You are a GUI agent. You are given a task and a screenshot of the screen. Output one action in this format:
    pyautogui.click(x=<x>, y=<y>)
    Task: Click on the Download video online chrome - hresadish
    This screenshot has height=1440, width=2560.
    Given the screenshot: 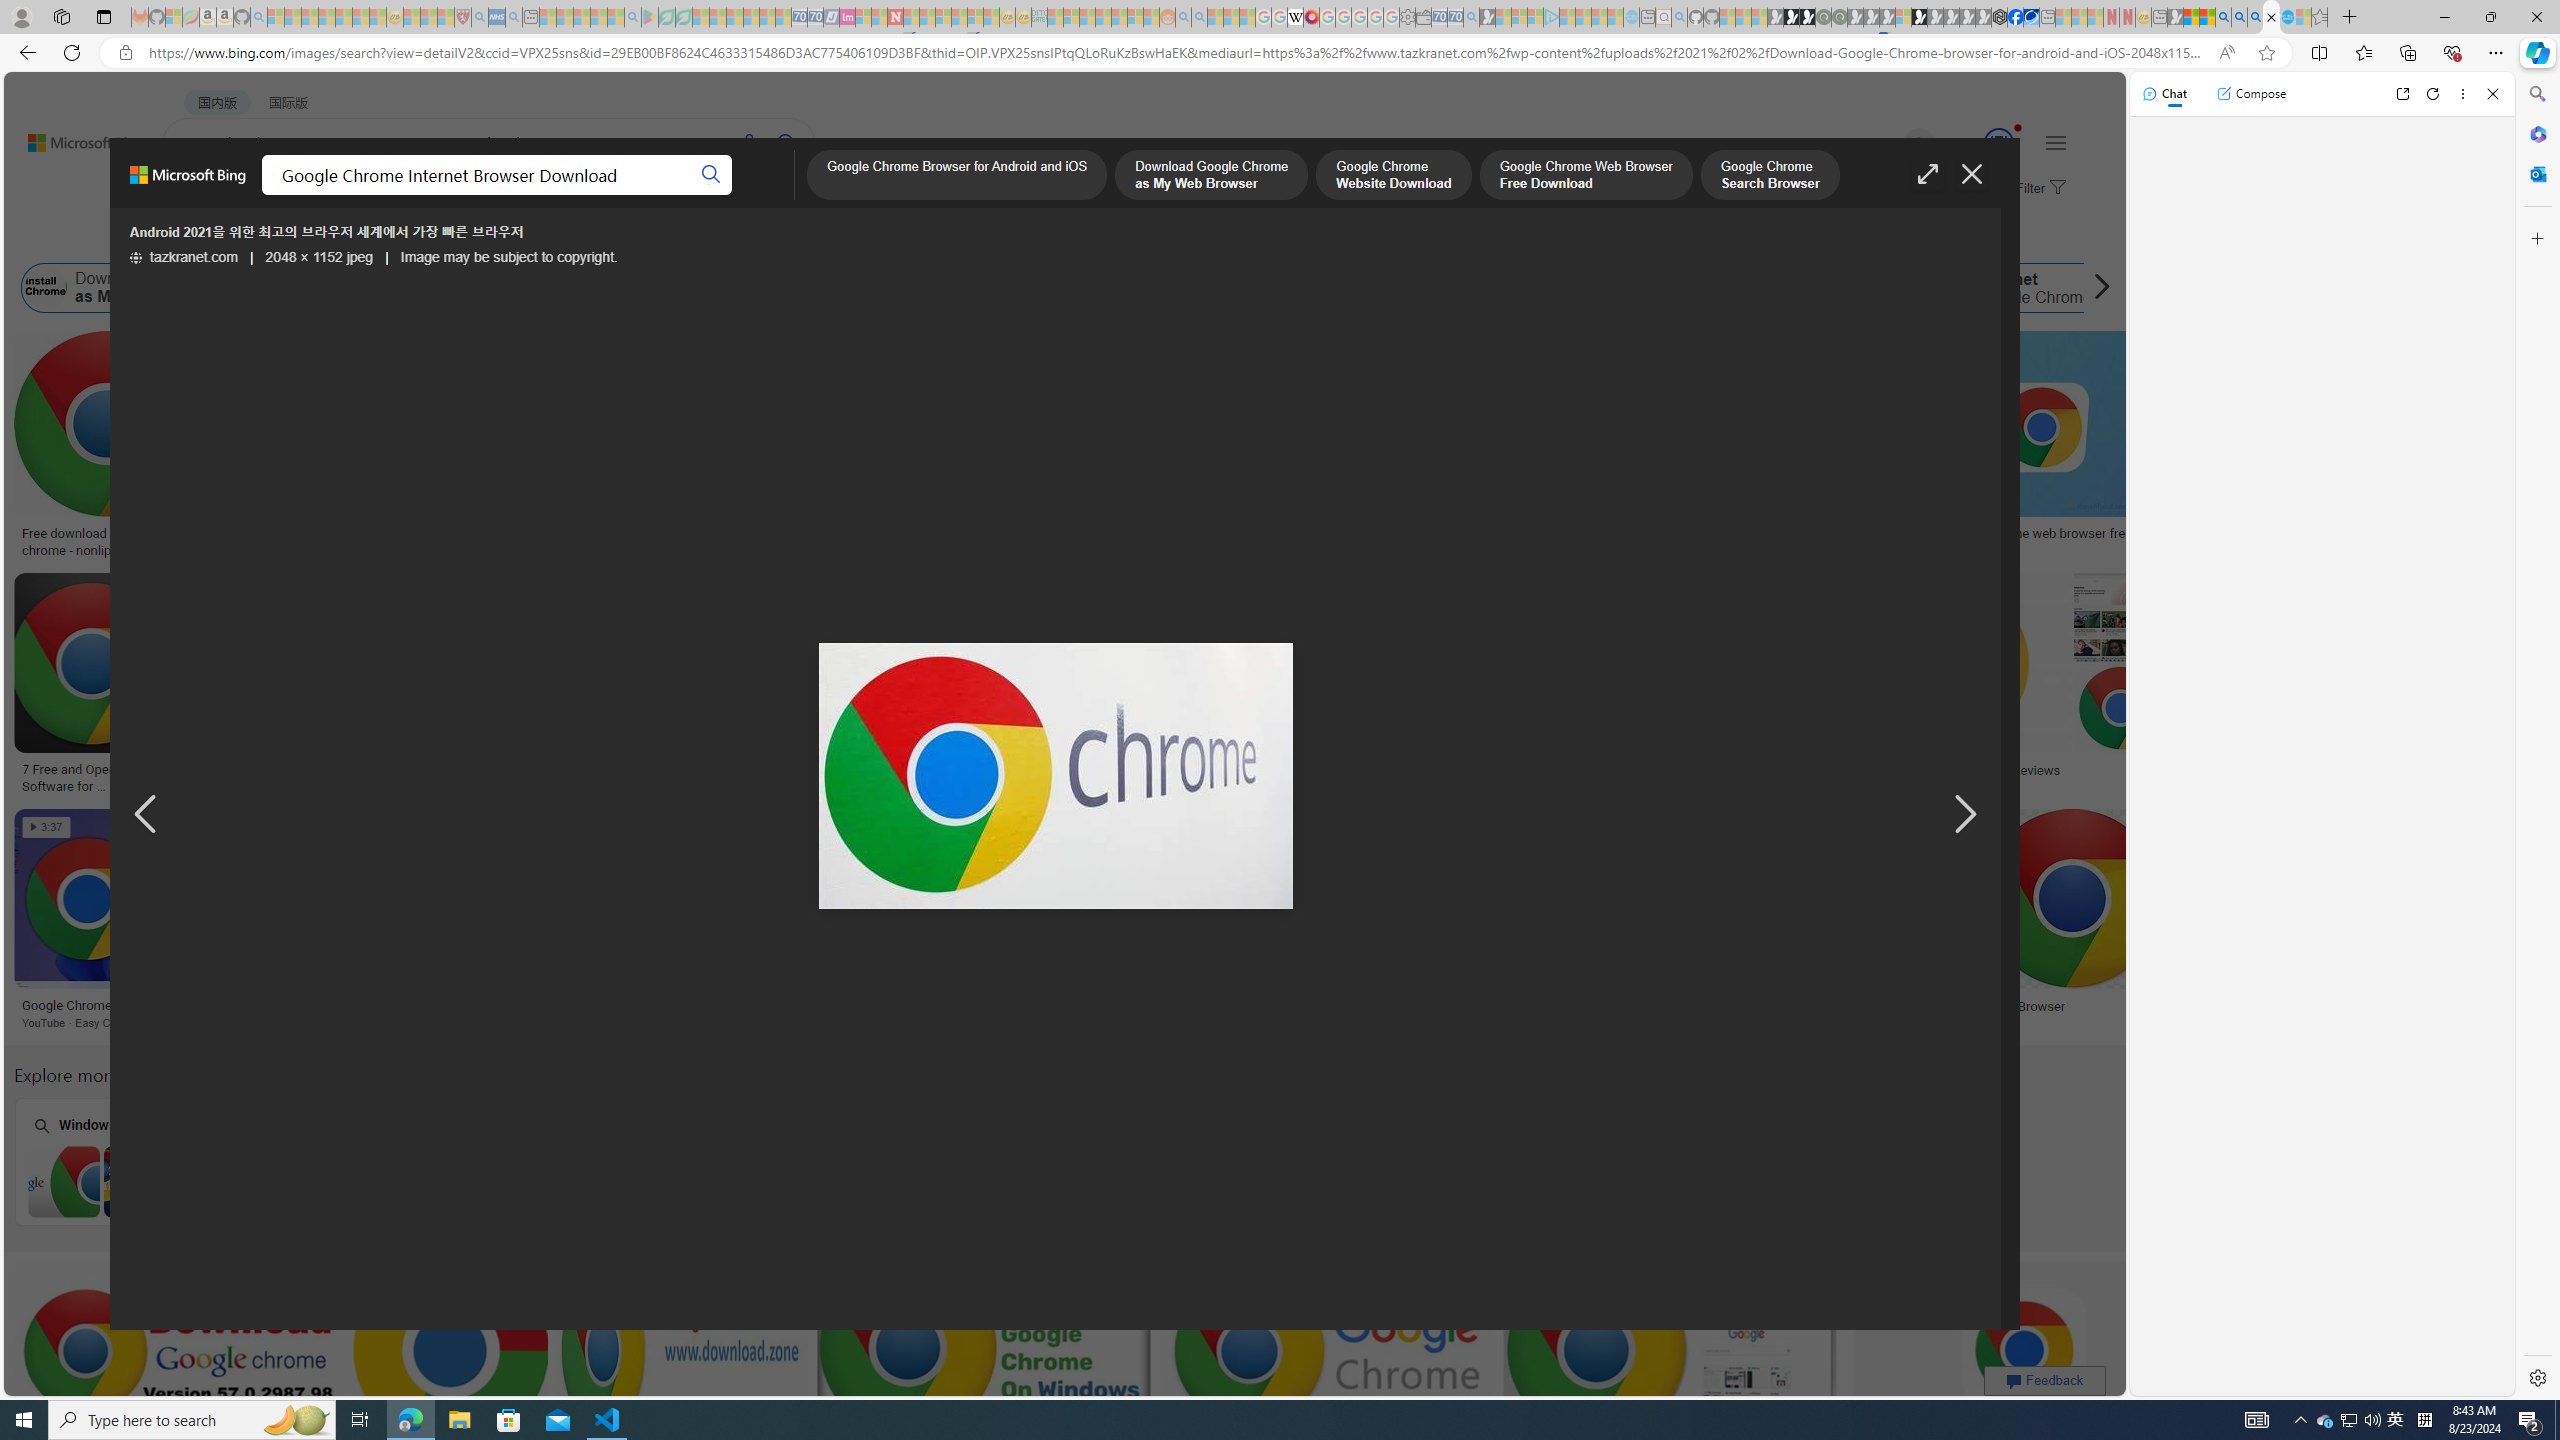 What is the action you would take?
    pyautogui.click(x=332, y=542)
    